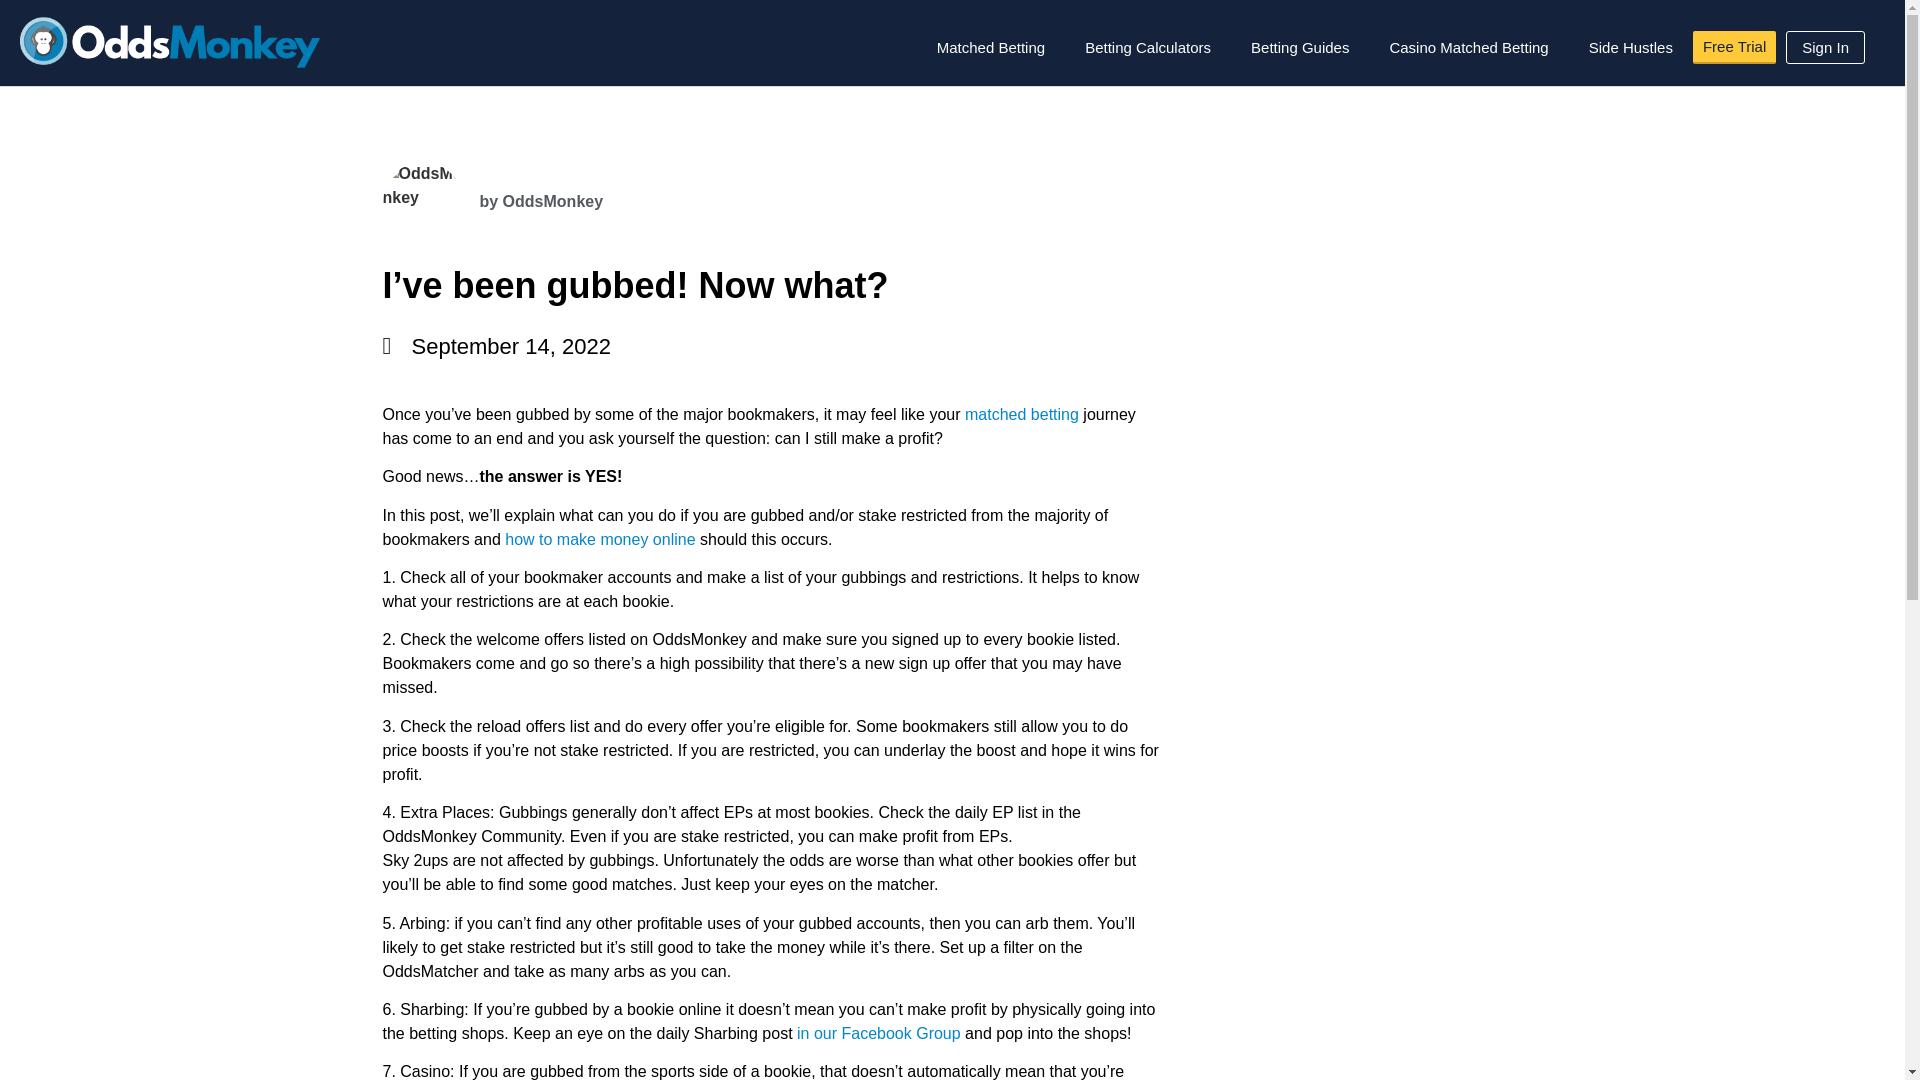 The image size is (1920, 1080). Describe the element at coordinates (1468, 48) in the screenshot. I see `Casino Matched Betting` at that location.